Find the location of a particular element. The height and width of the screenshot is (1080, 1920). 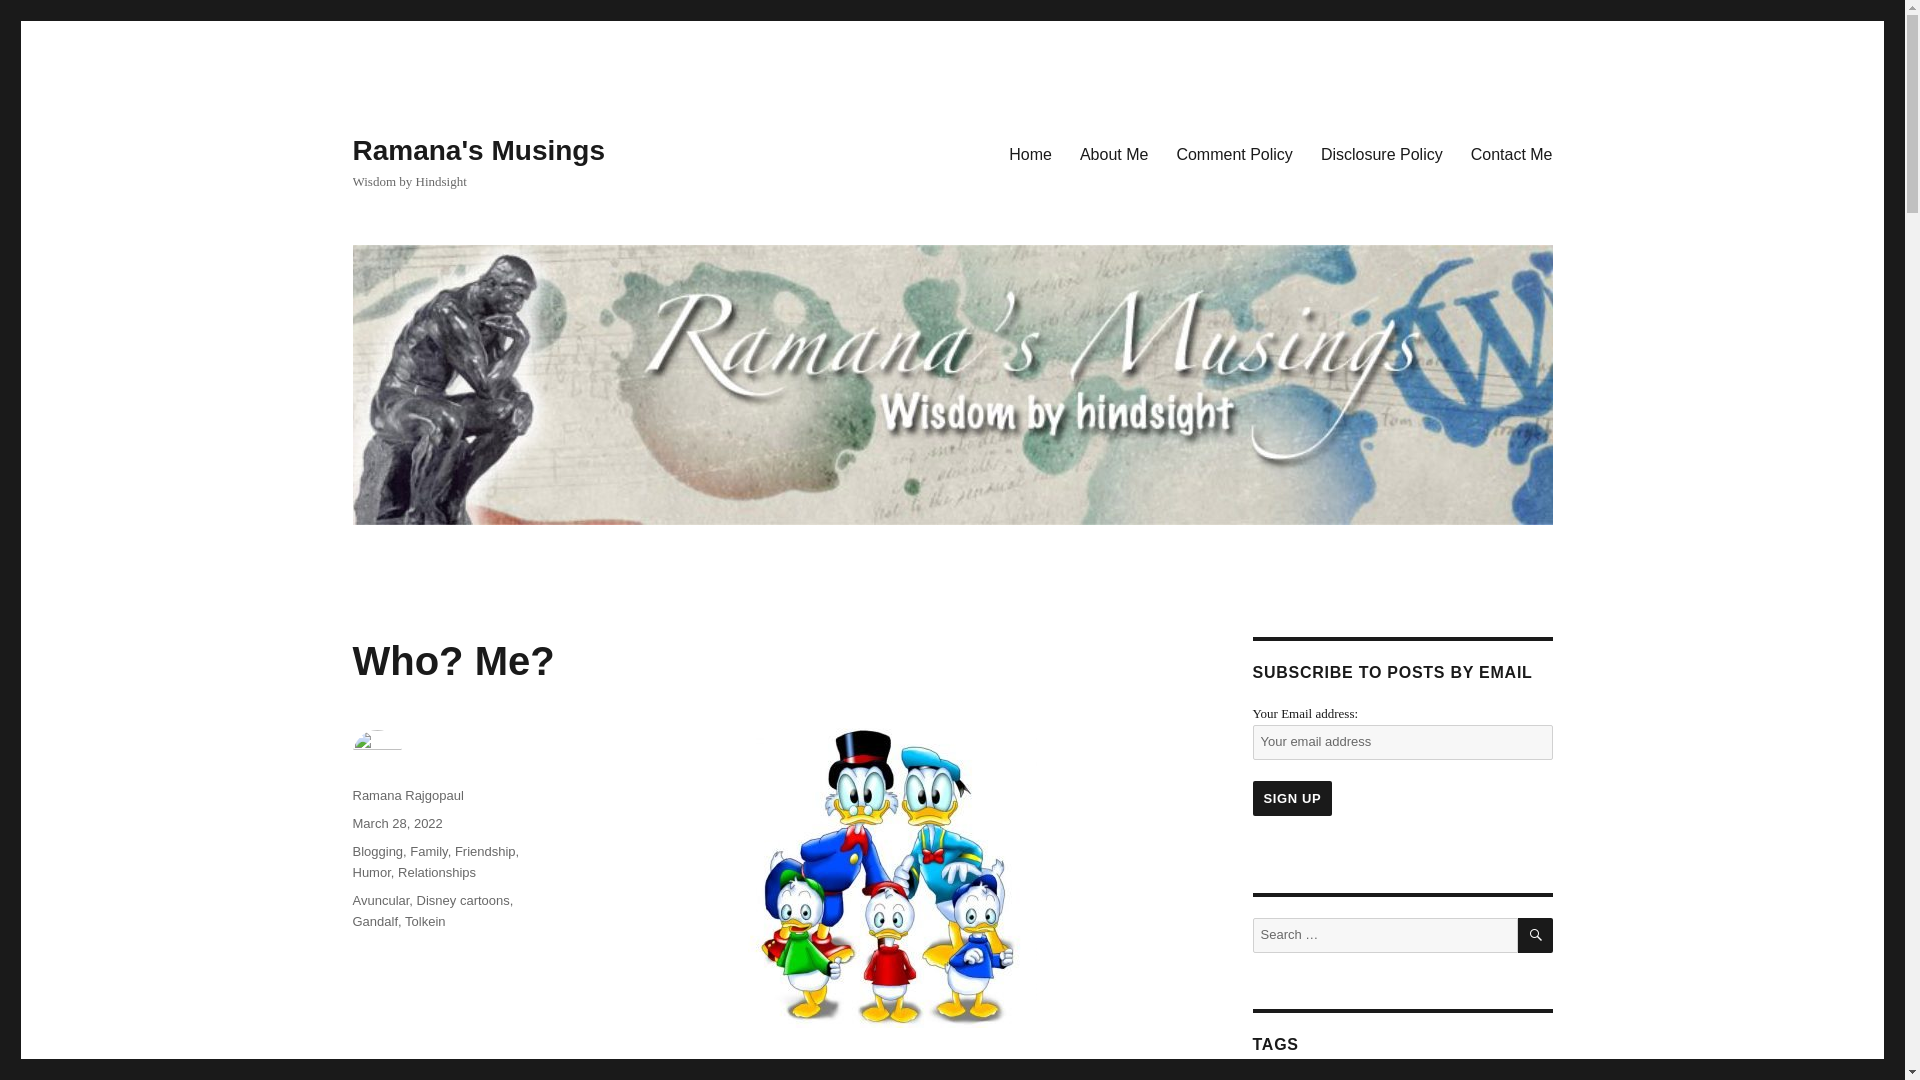

Comment Policy is located at coordinates (1233, 153).